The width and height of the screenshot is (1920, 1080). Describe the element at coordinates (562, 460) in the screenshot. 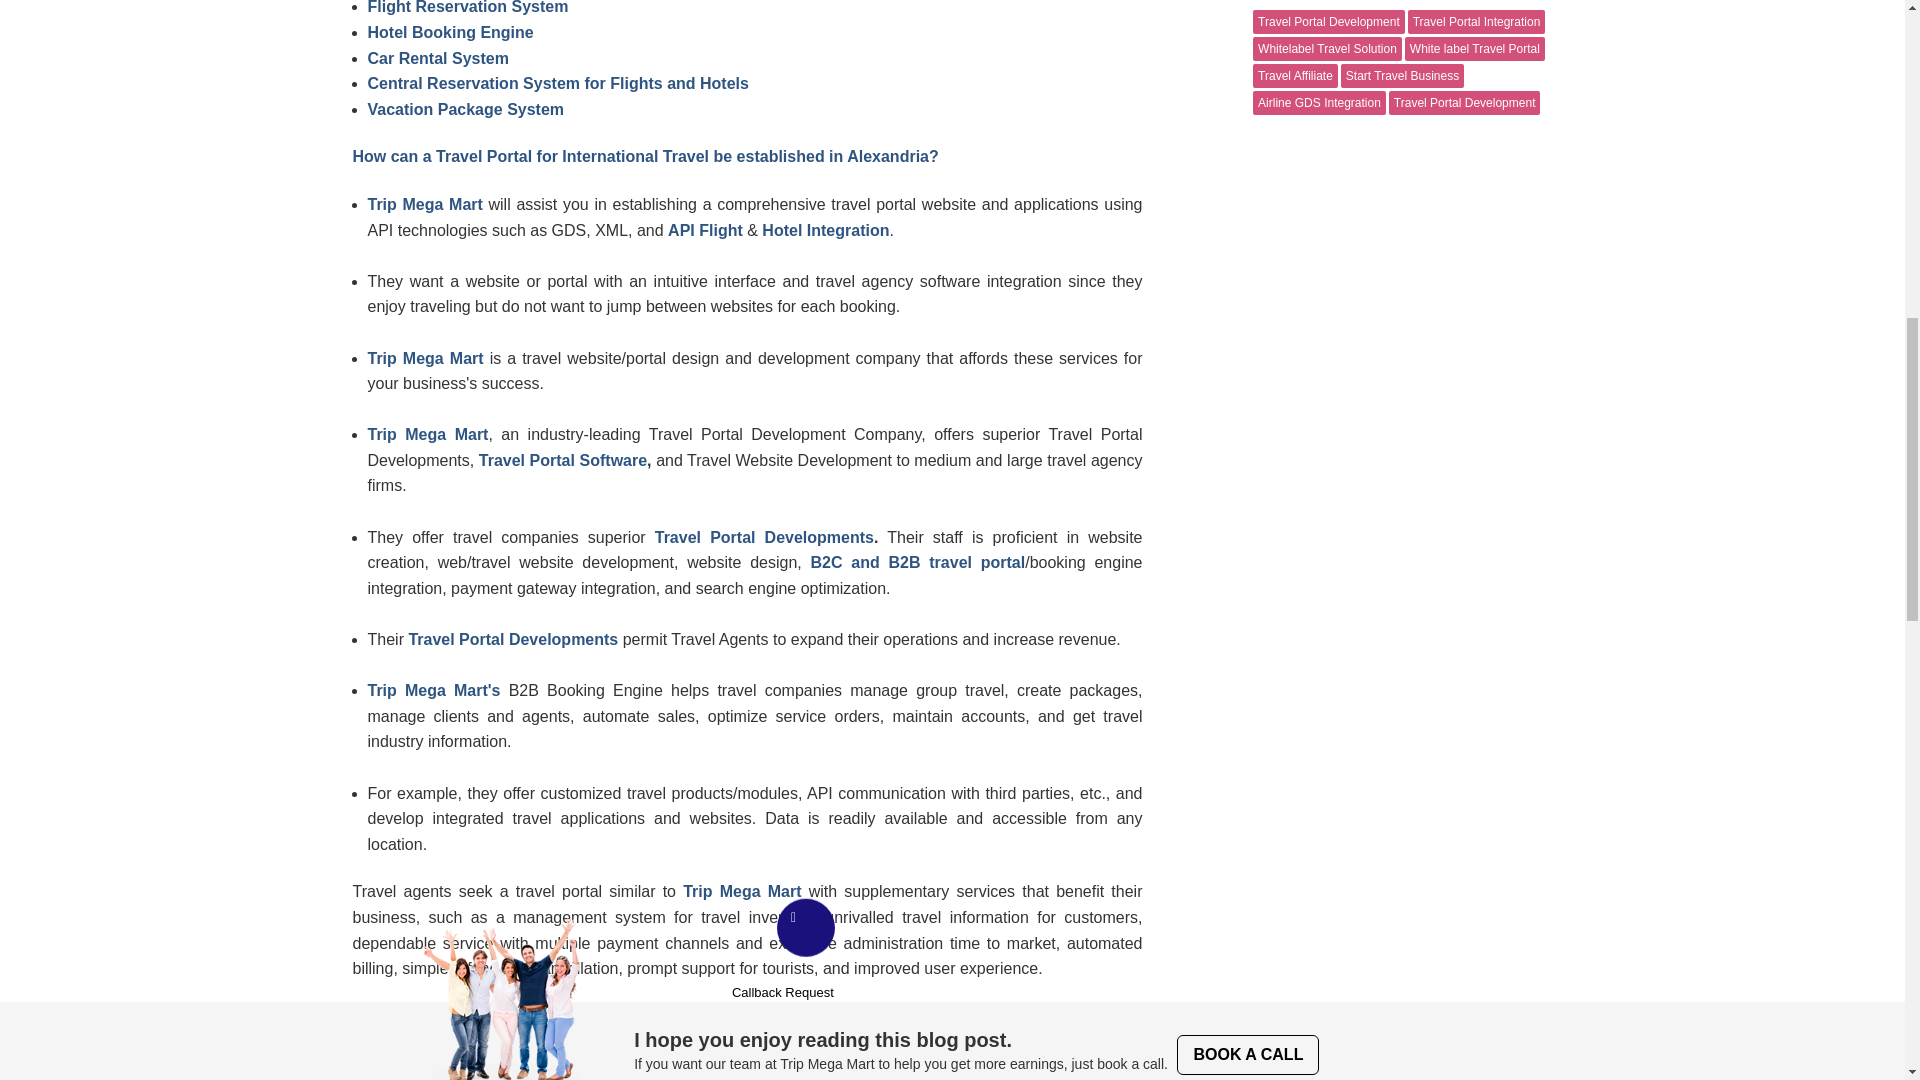

I see `Travel Portal Software` at that location.